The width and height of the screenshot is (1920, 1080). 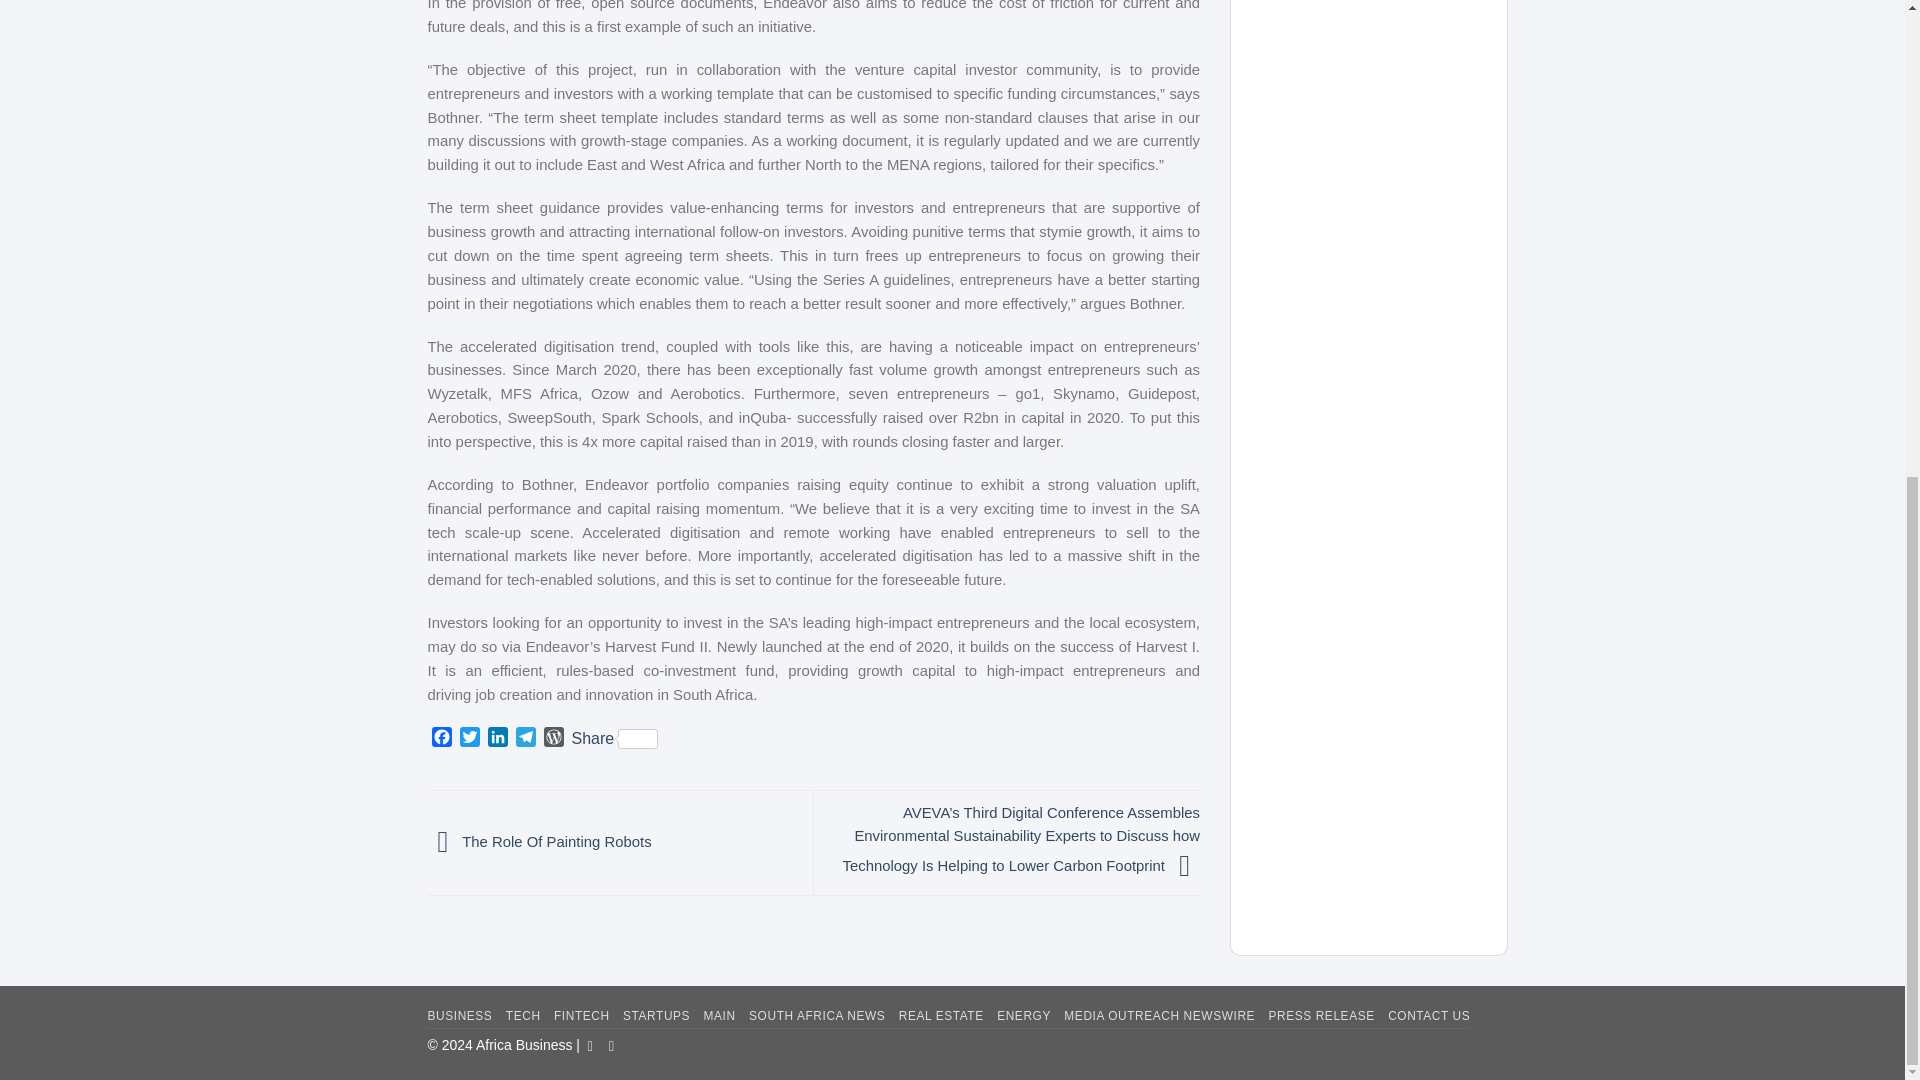 What do you see at coordinates (554, 738) in the screenshot?
I see `WordPress` at bounding box center [554, 738].